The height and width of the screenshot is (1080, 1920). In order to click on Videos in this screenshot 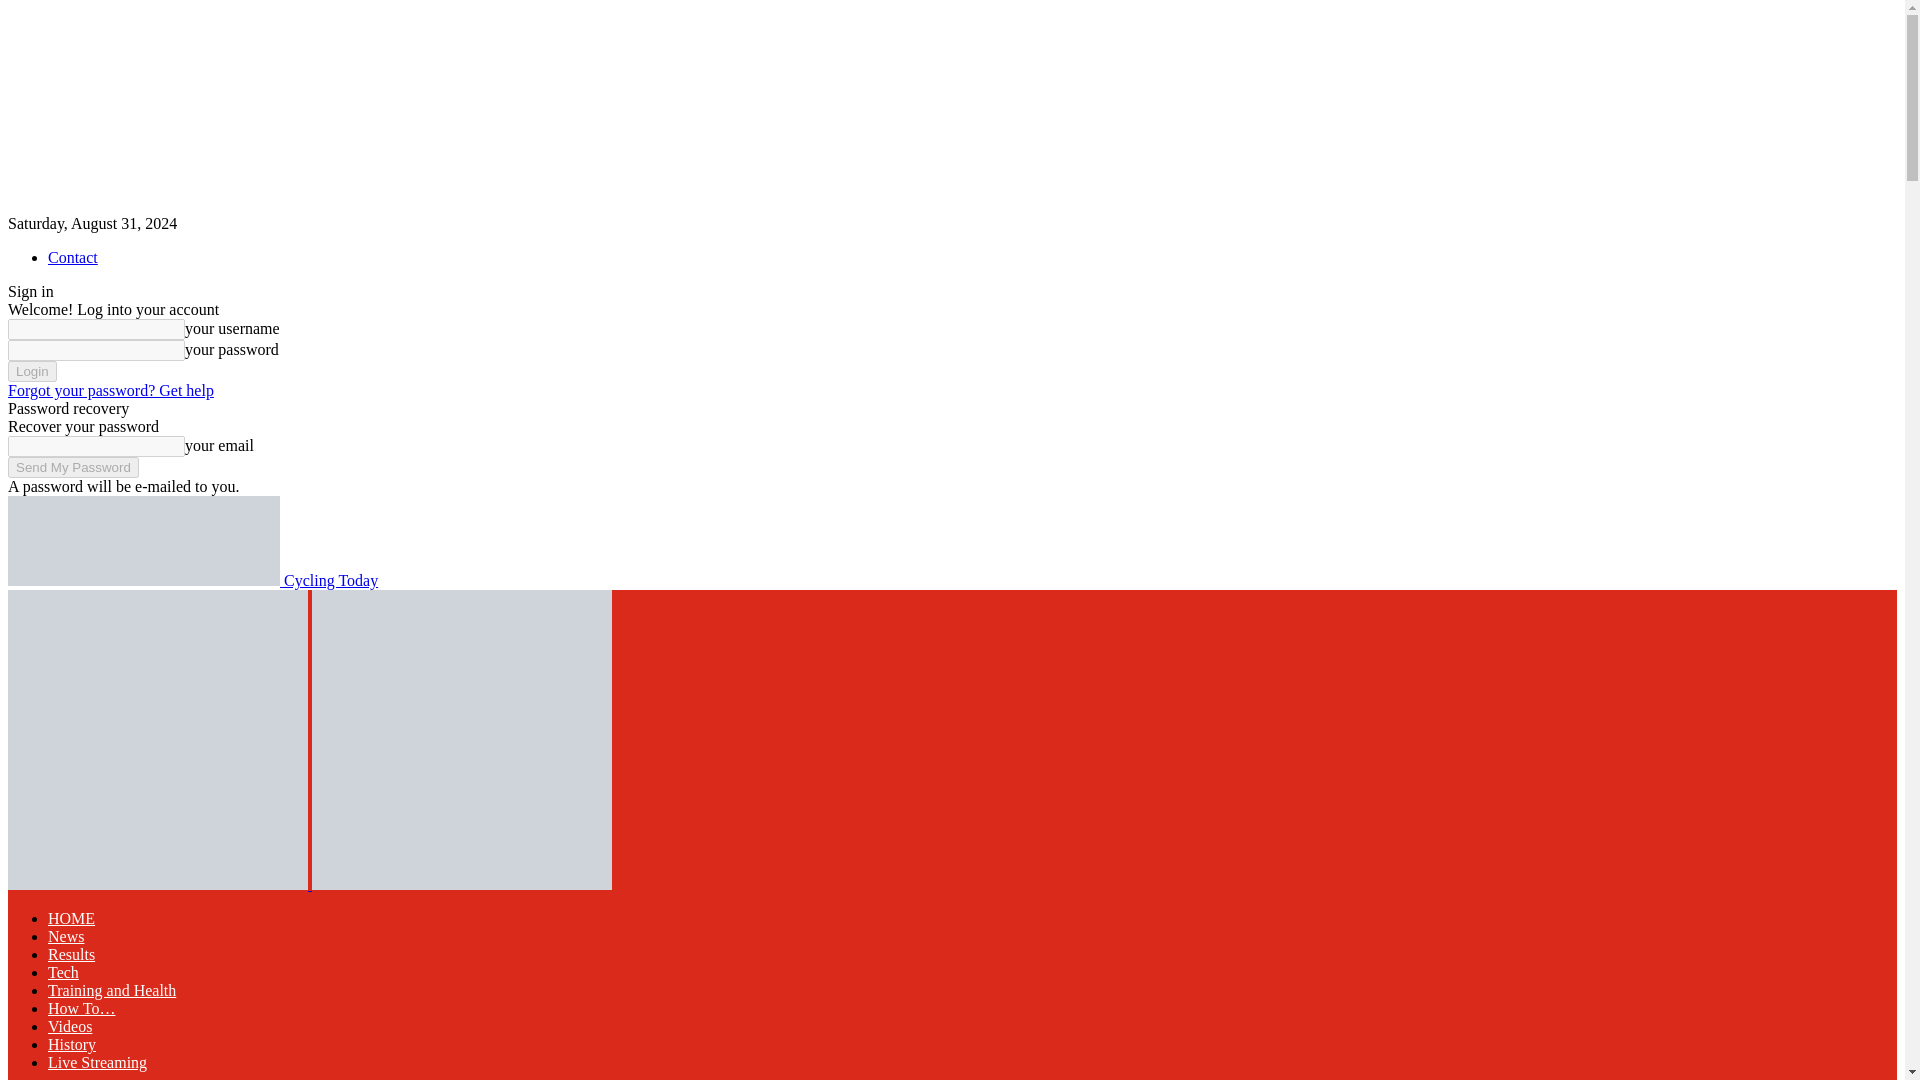, I will do `click(70, 1026)`.